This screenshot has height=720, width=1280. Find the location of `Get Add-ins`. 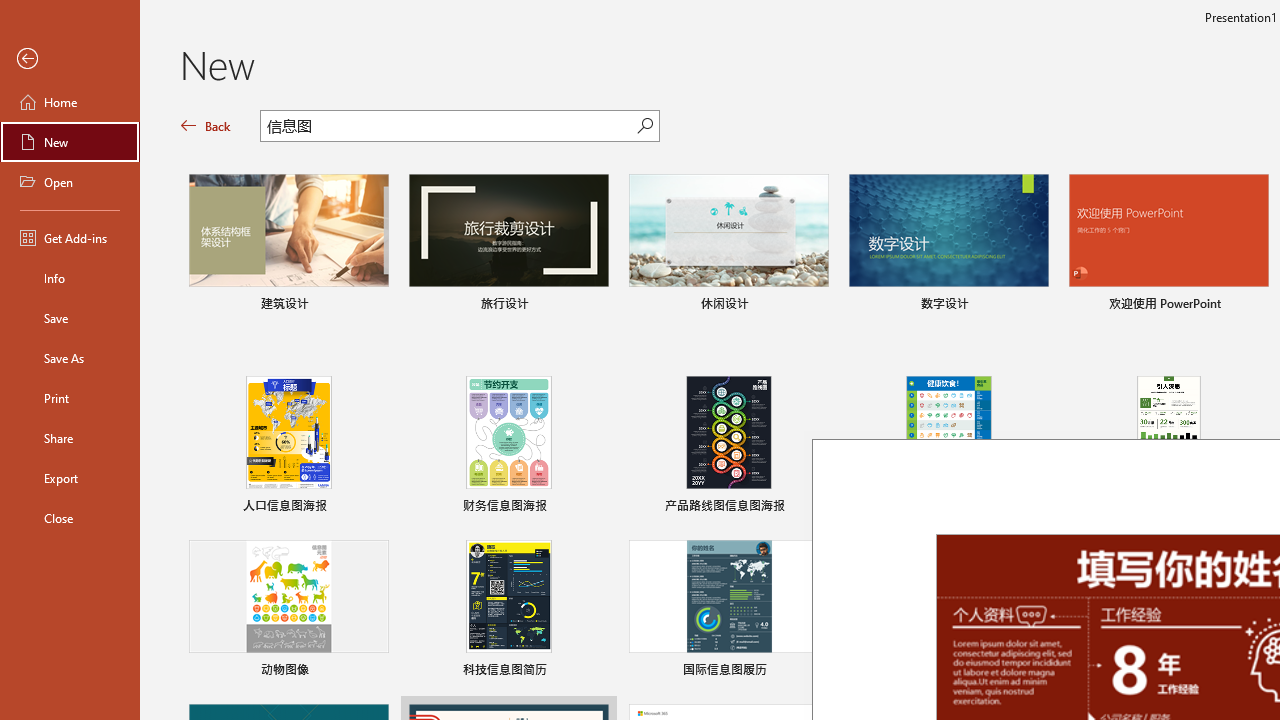

Get Add-ins is located at coordinates (70, 238).